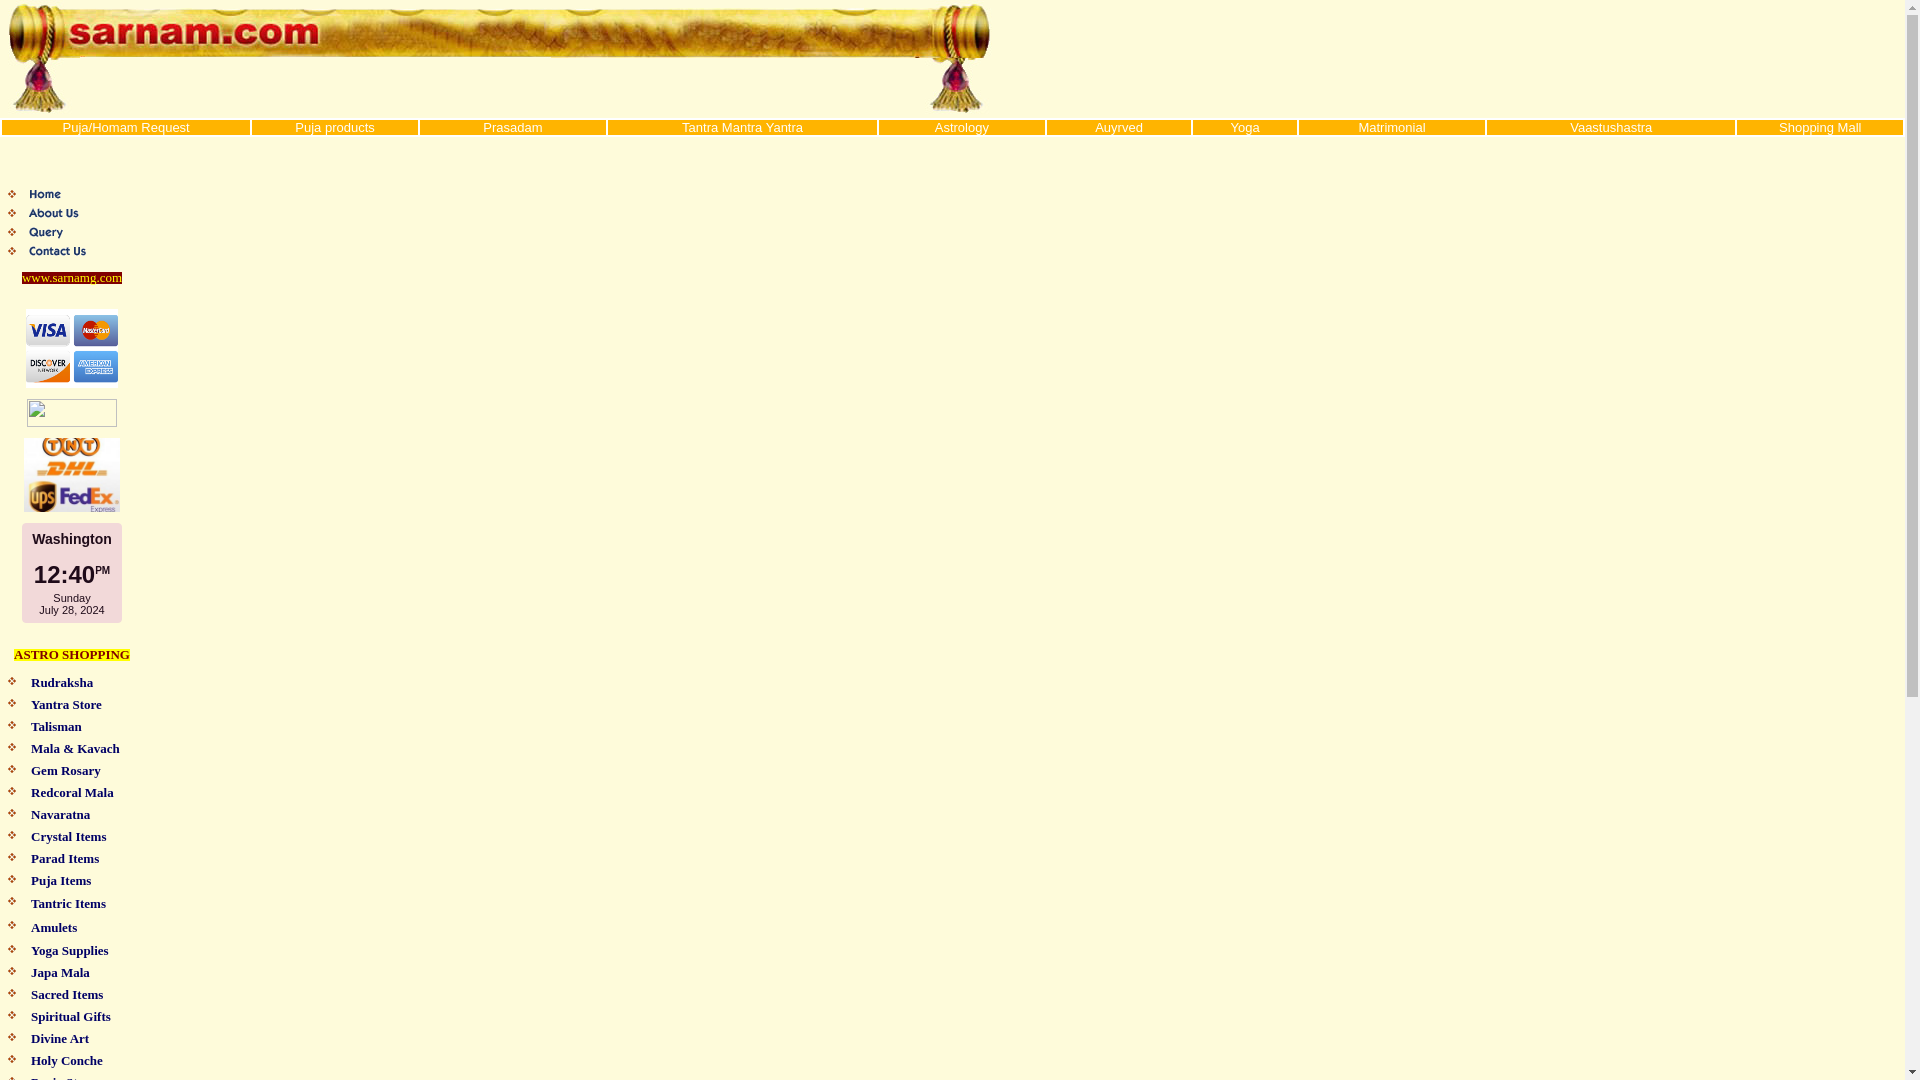  What do you see at coordinates (334, 128) in the screenshot?
I see `Puja products` at bounding box center [334, 128].